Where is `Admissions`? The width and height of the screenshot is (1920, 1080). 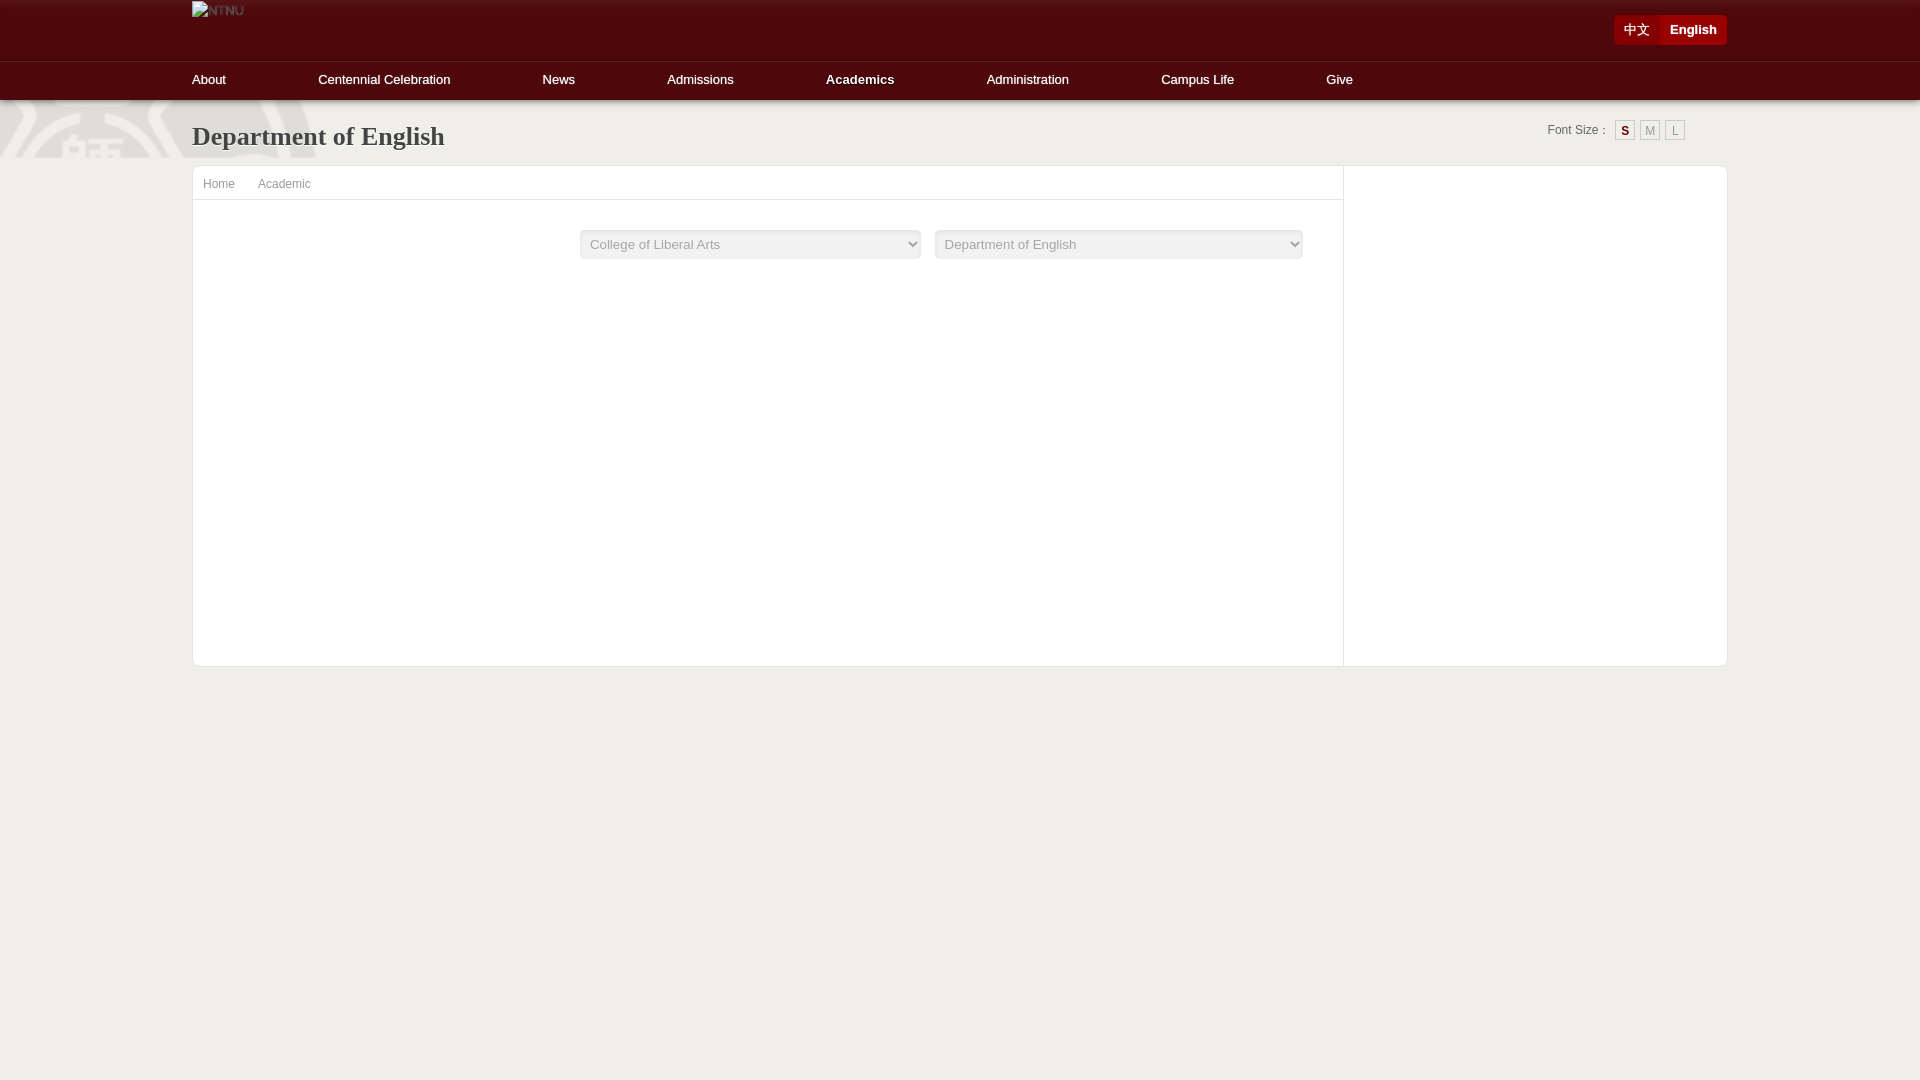 Admissions is located at coordinates (700, 74).